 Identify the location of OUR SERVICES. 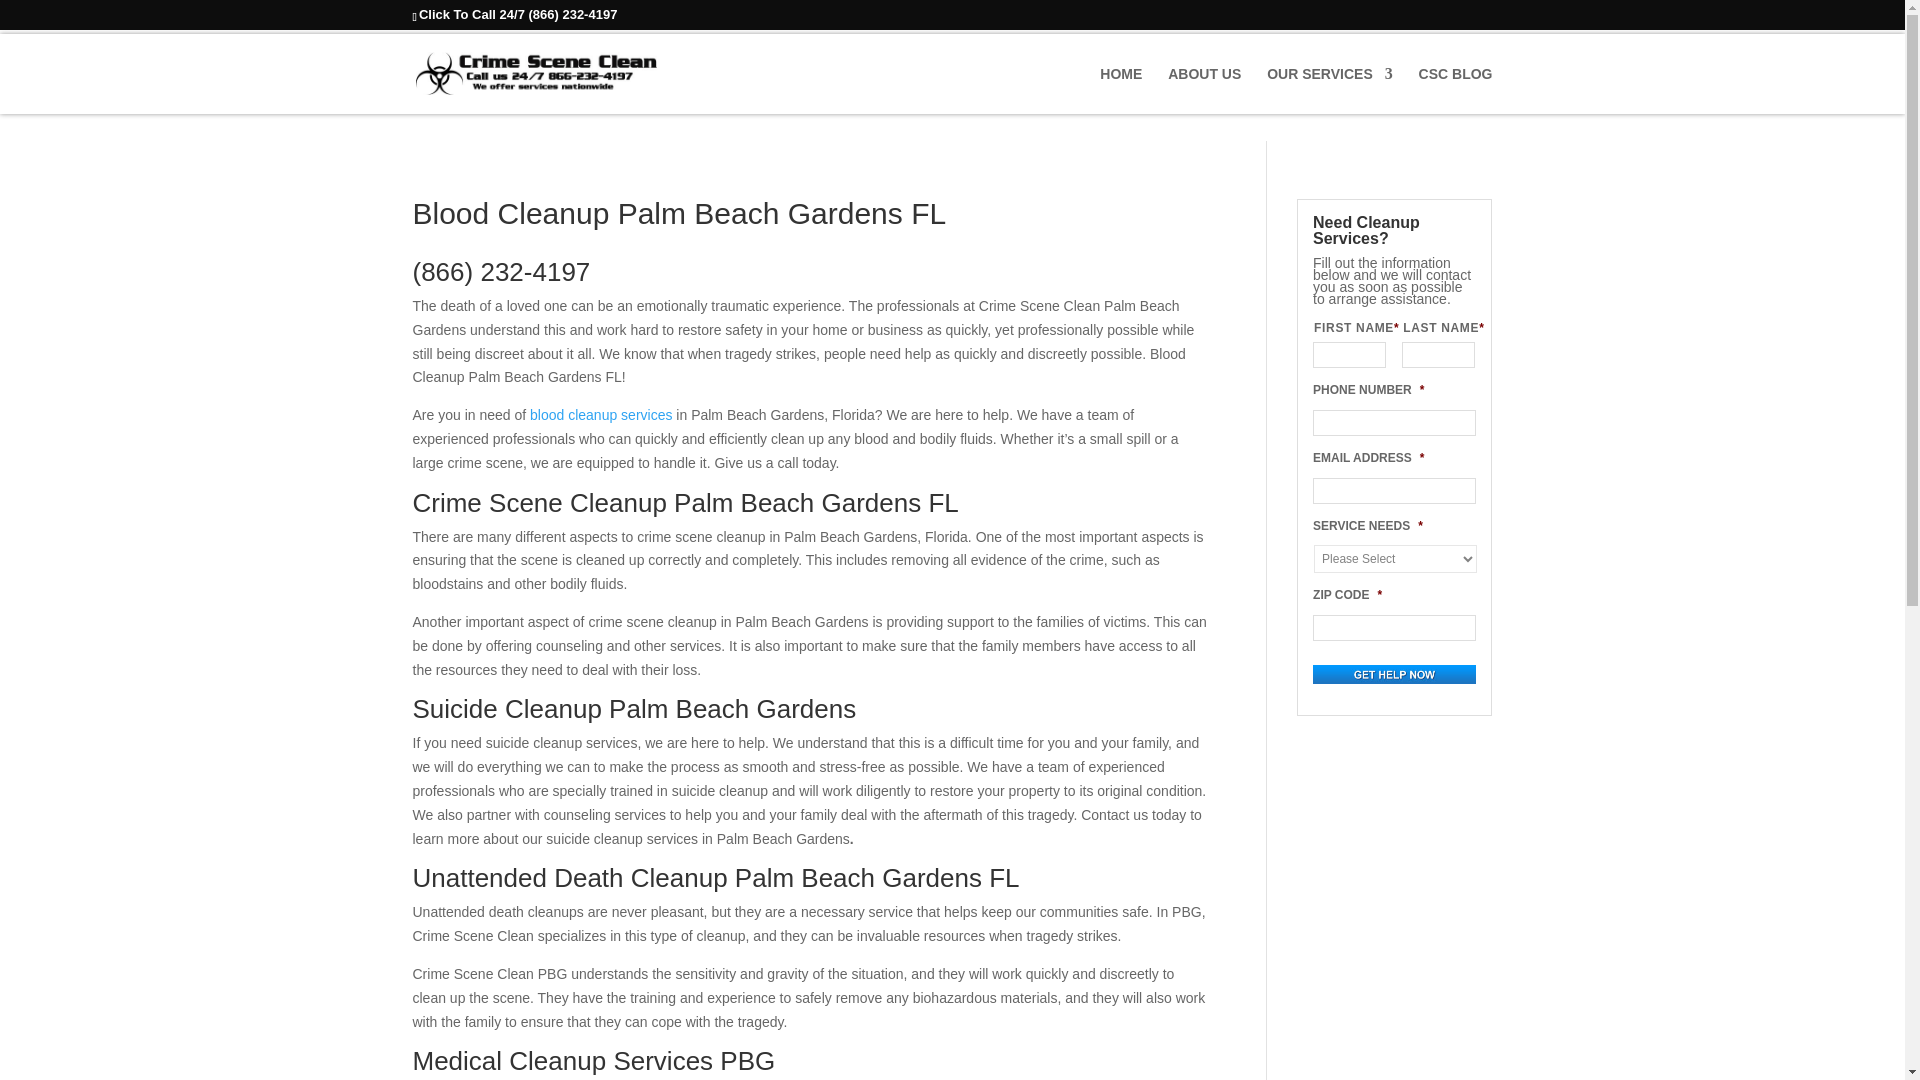
(1330, 89).